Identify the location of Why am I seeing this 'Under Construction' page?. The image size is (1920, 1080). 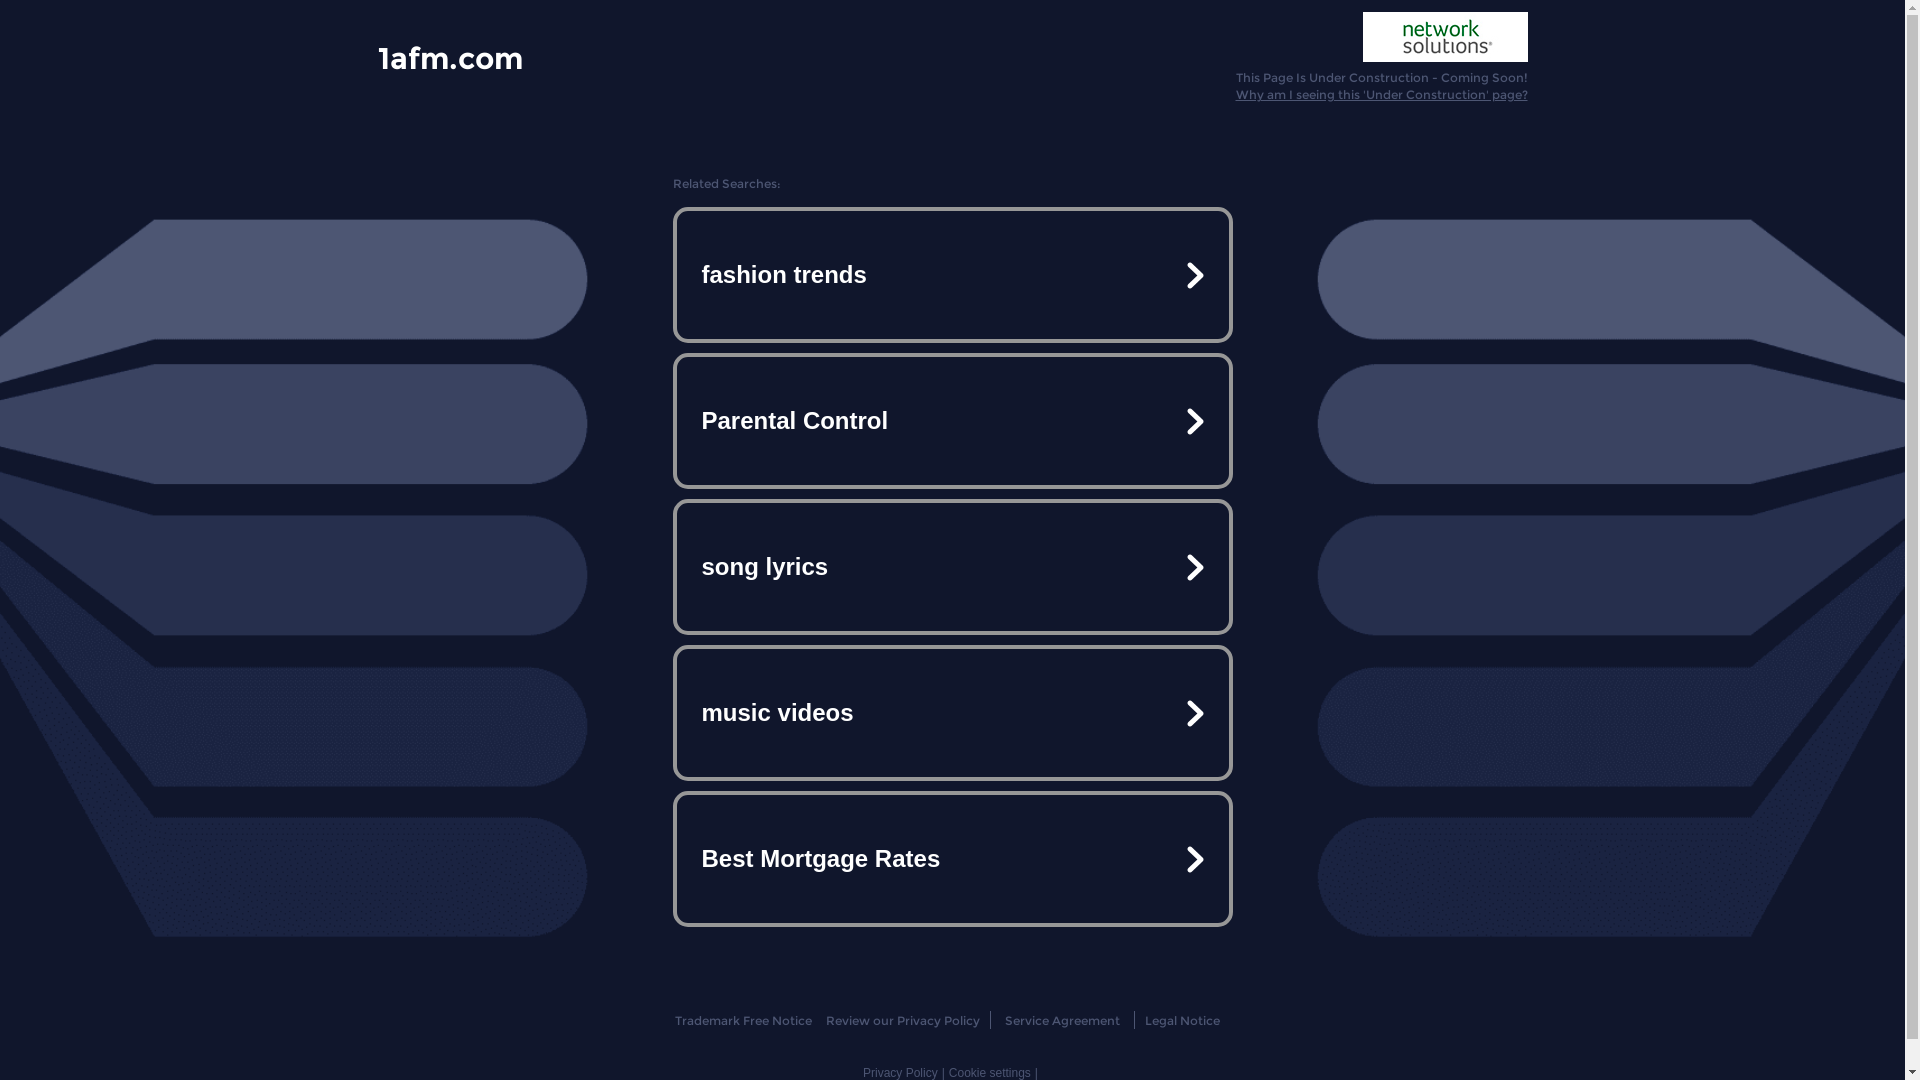
(1382, 94).